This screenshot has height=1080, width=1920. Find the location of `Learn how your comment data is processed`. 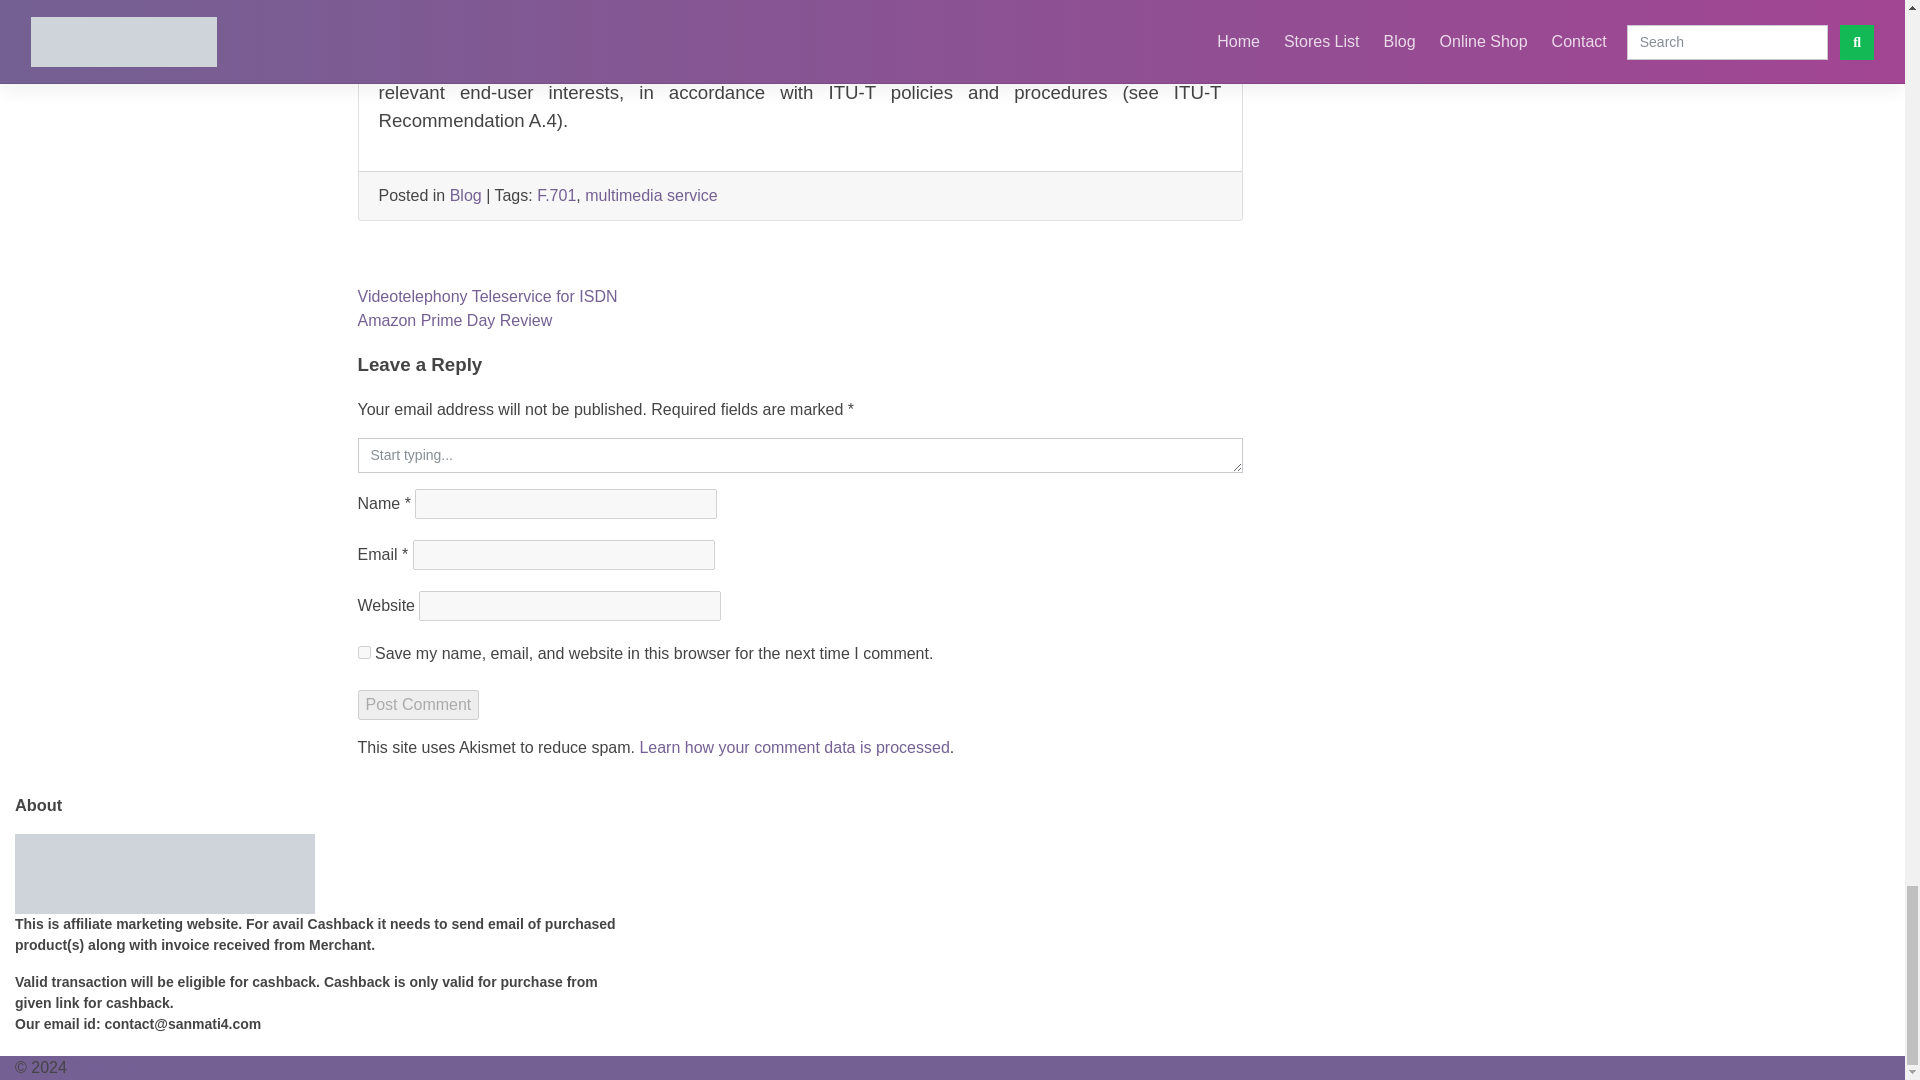

Learn how your comment data is processed is located at coordinates (794, 747).